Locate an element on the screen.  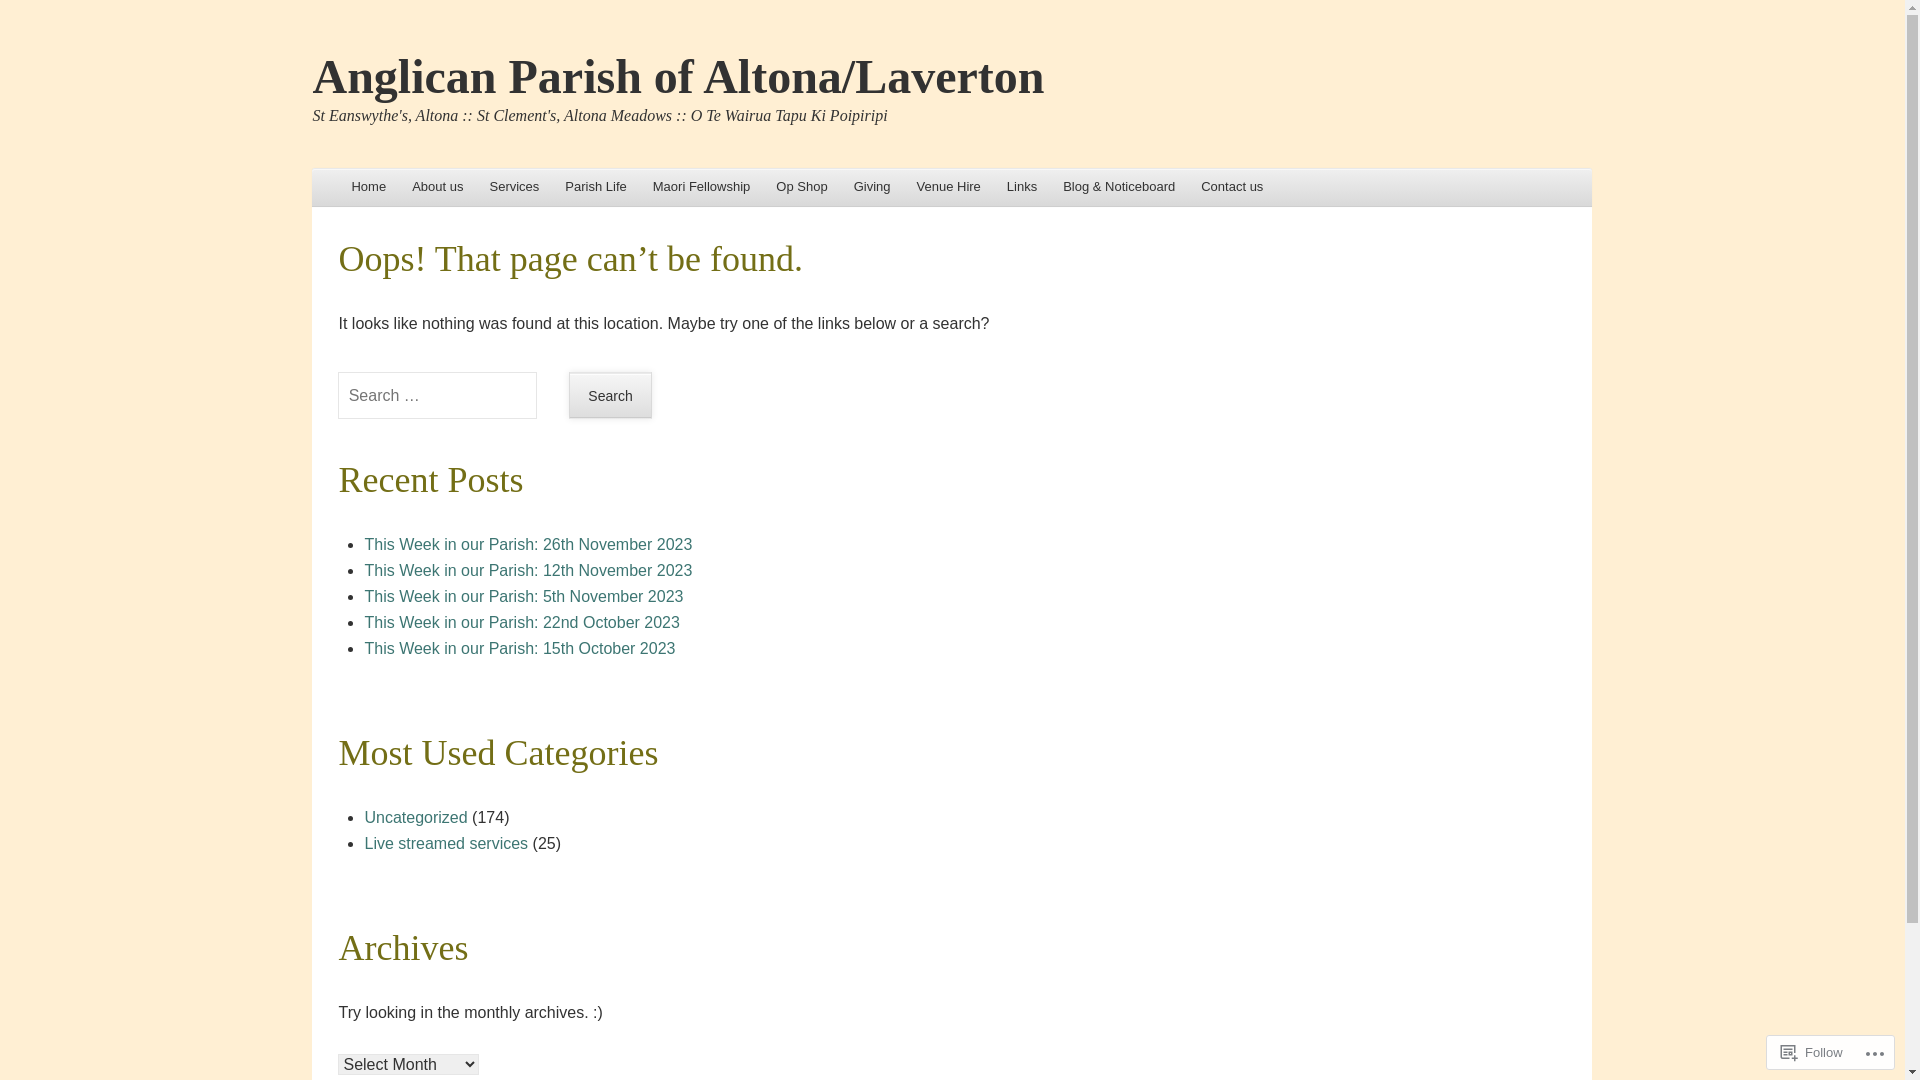
Blog & Noticeboard is located at coordinates (1119, 188).